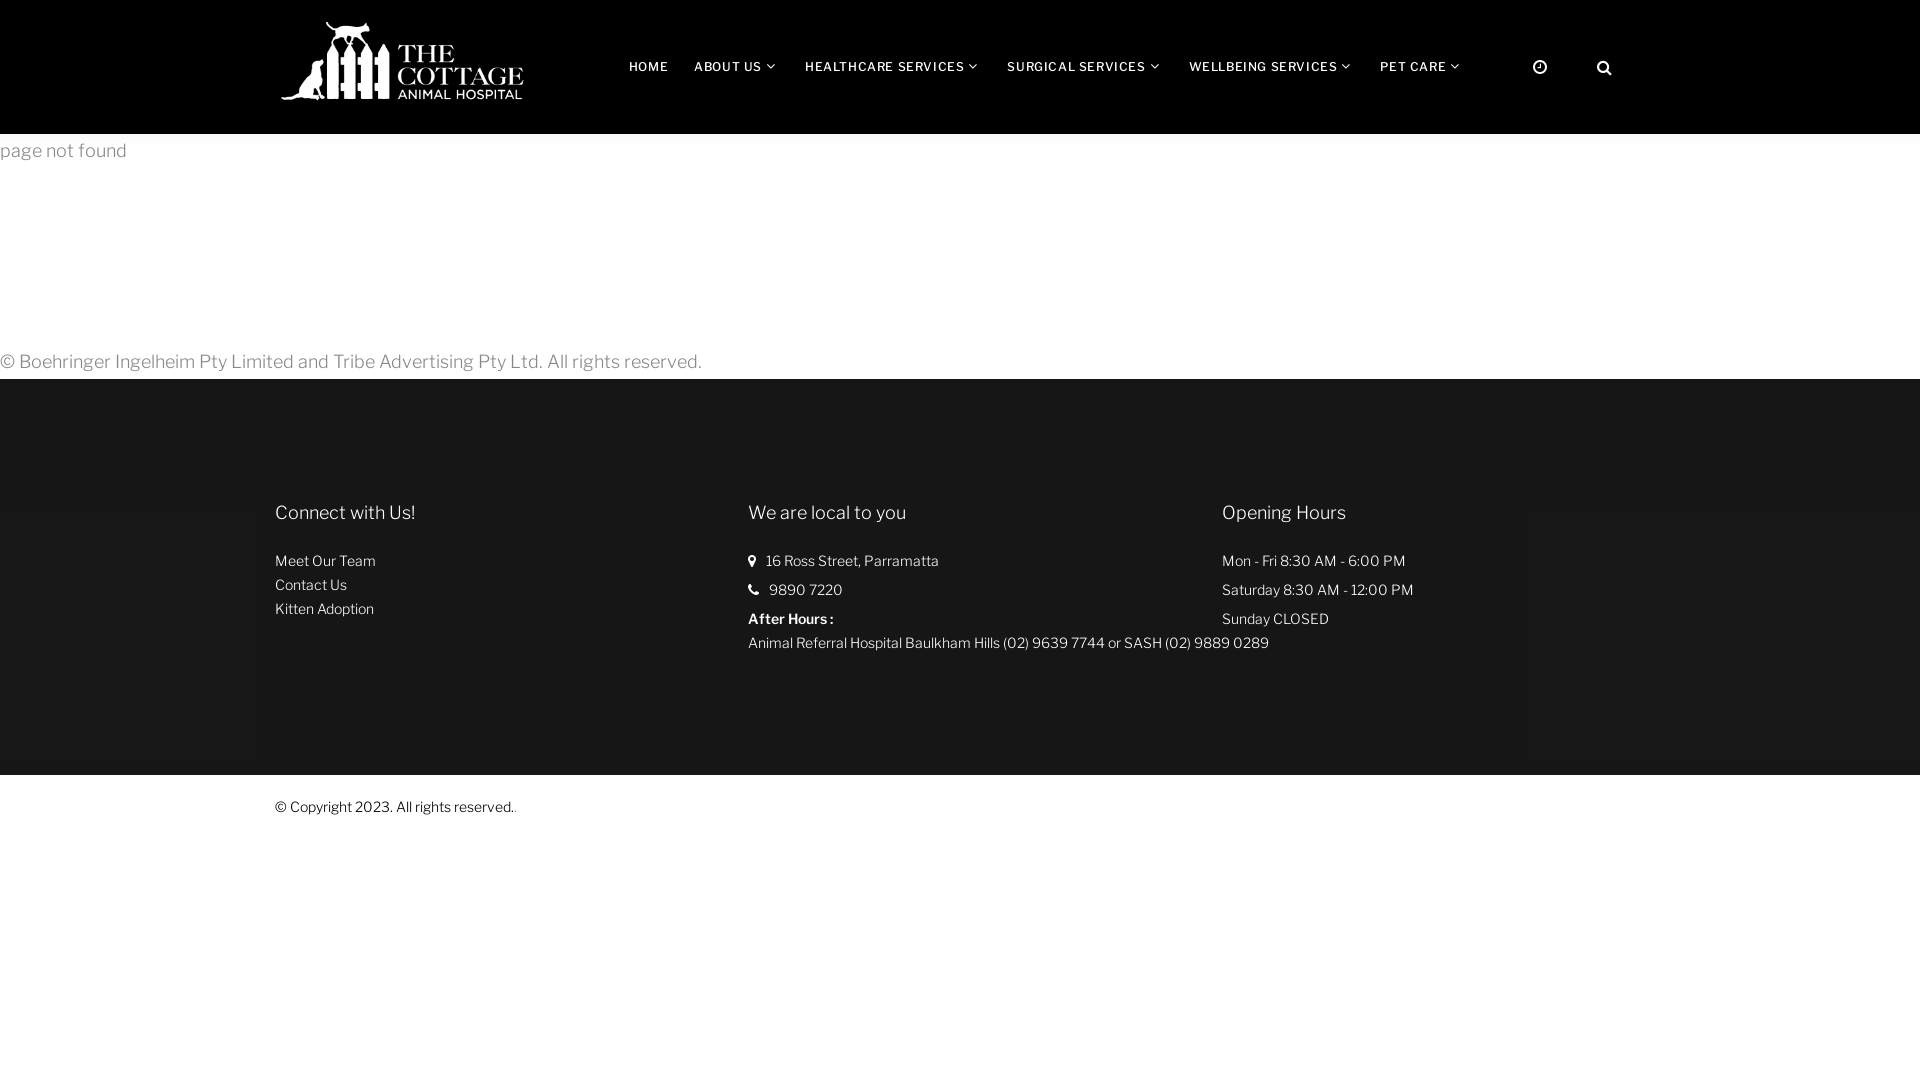 This screenshot has height=1080, width=1920. What do you see at coordinates (1413, 66) in the screenshot?
I see `PET CARE` at bounding box center [1413, 66].